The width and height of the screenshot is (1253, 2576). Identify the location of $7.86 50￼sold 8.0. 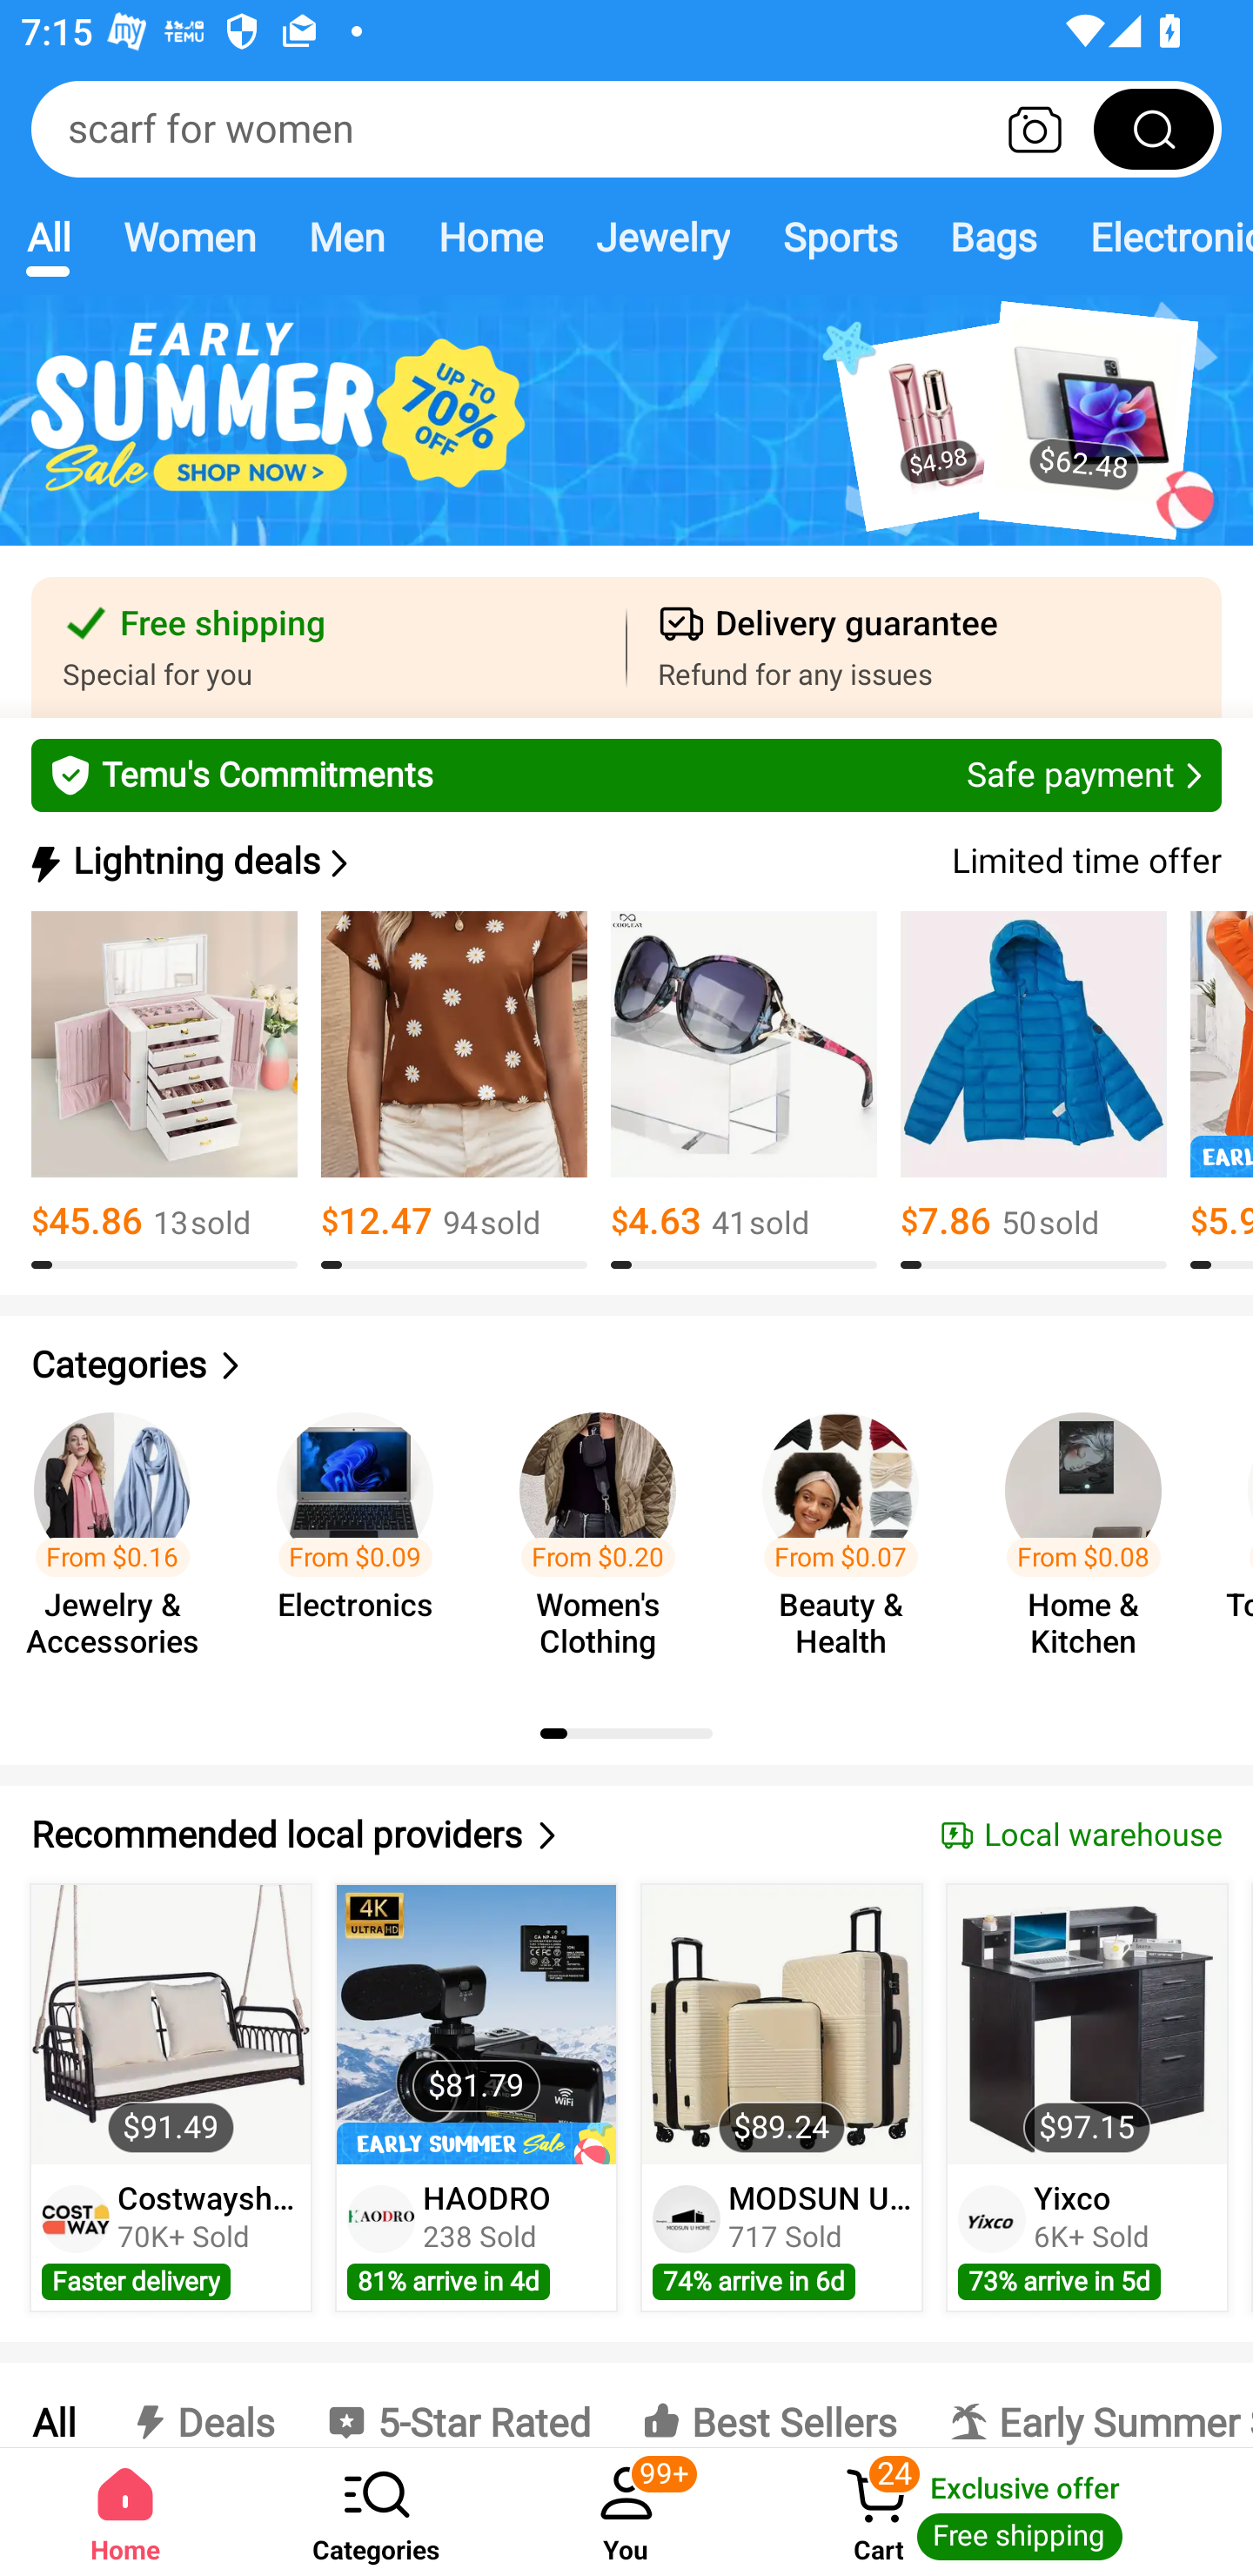
(1034, 1090).